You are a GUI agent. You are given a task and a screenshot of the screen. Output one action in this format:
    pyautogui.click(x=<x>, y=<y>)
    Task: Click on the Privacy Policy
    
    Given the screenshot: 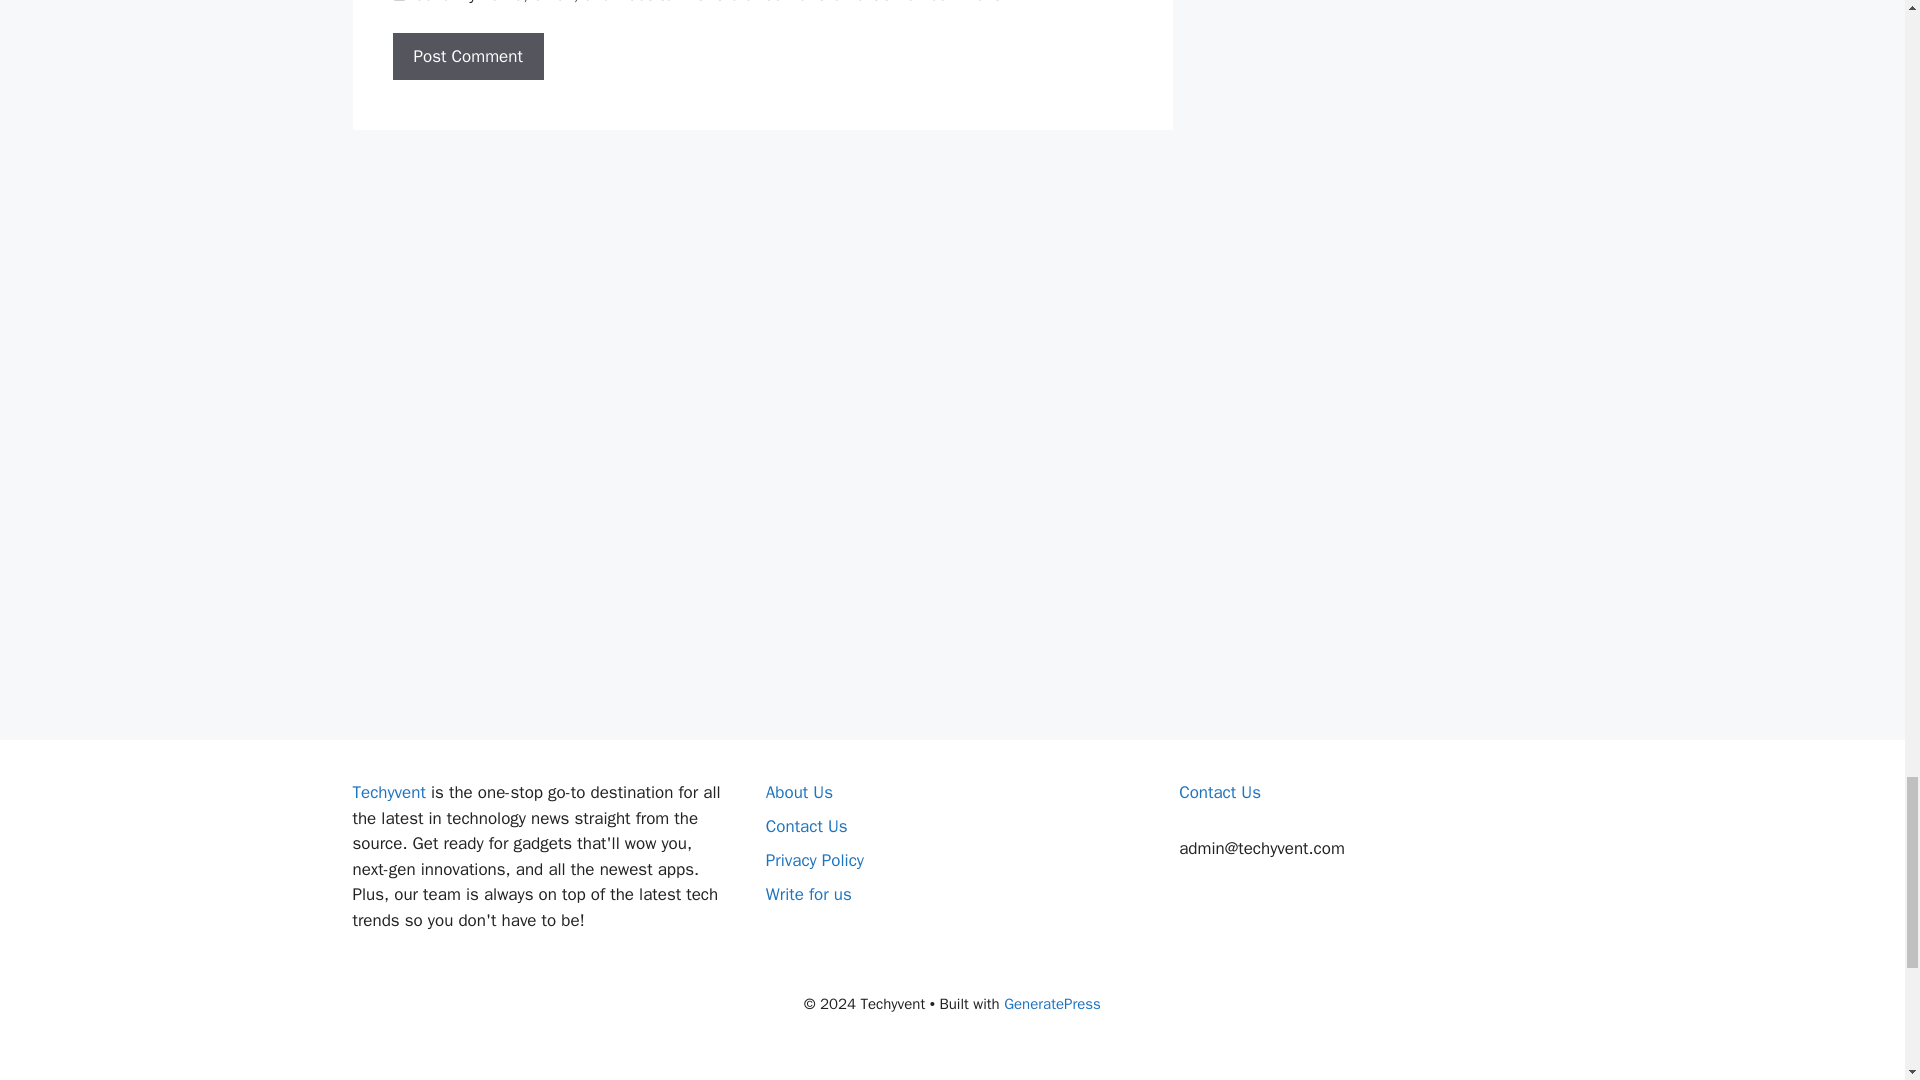 What is the action you would take?
    pyautogui.click(x=815, y=860)
    